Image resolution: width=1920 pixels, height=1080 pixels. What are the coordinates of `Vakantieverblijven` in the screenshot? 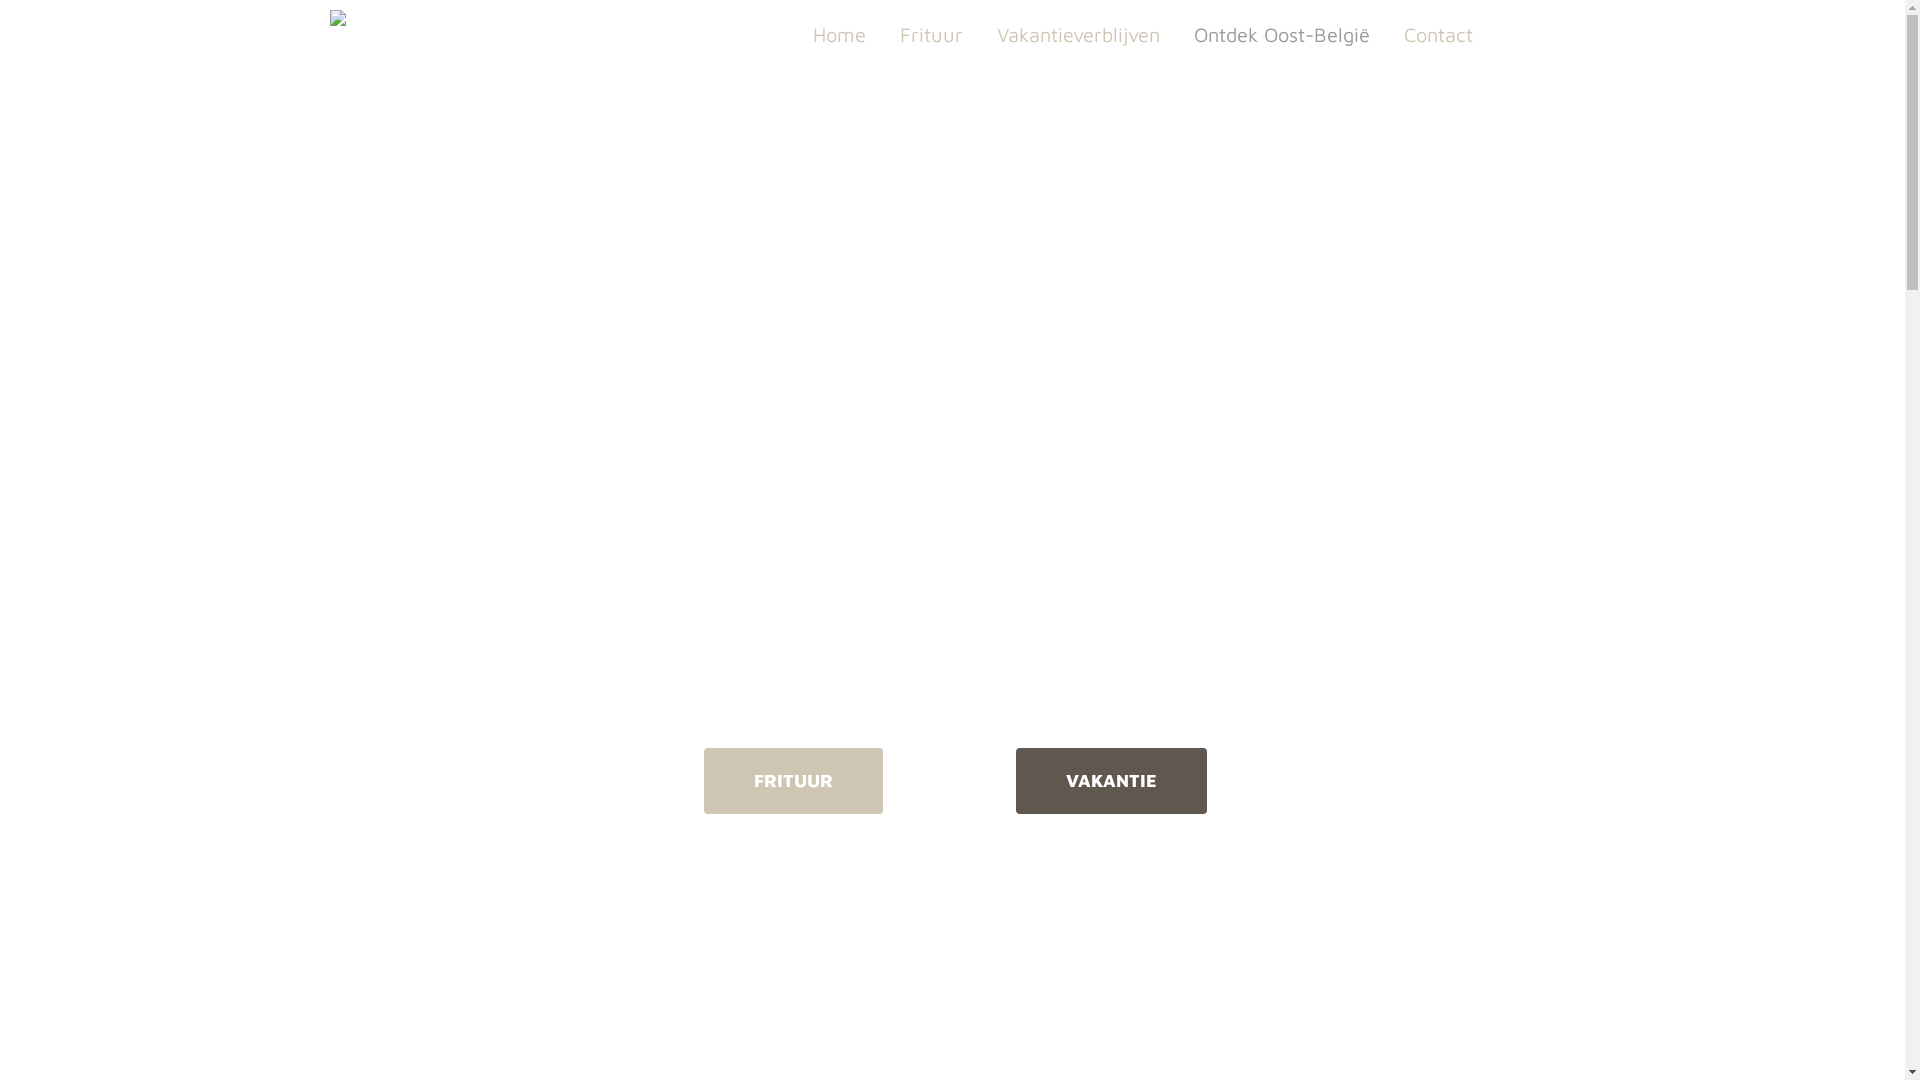 It's located at (1078, 35).